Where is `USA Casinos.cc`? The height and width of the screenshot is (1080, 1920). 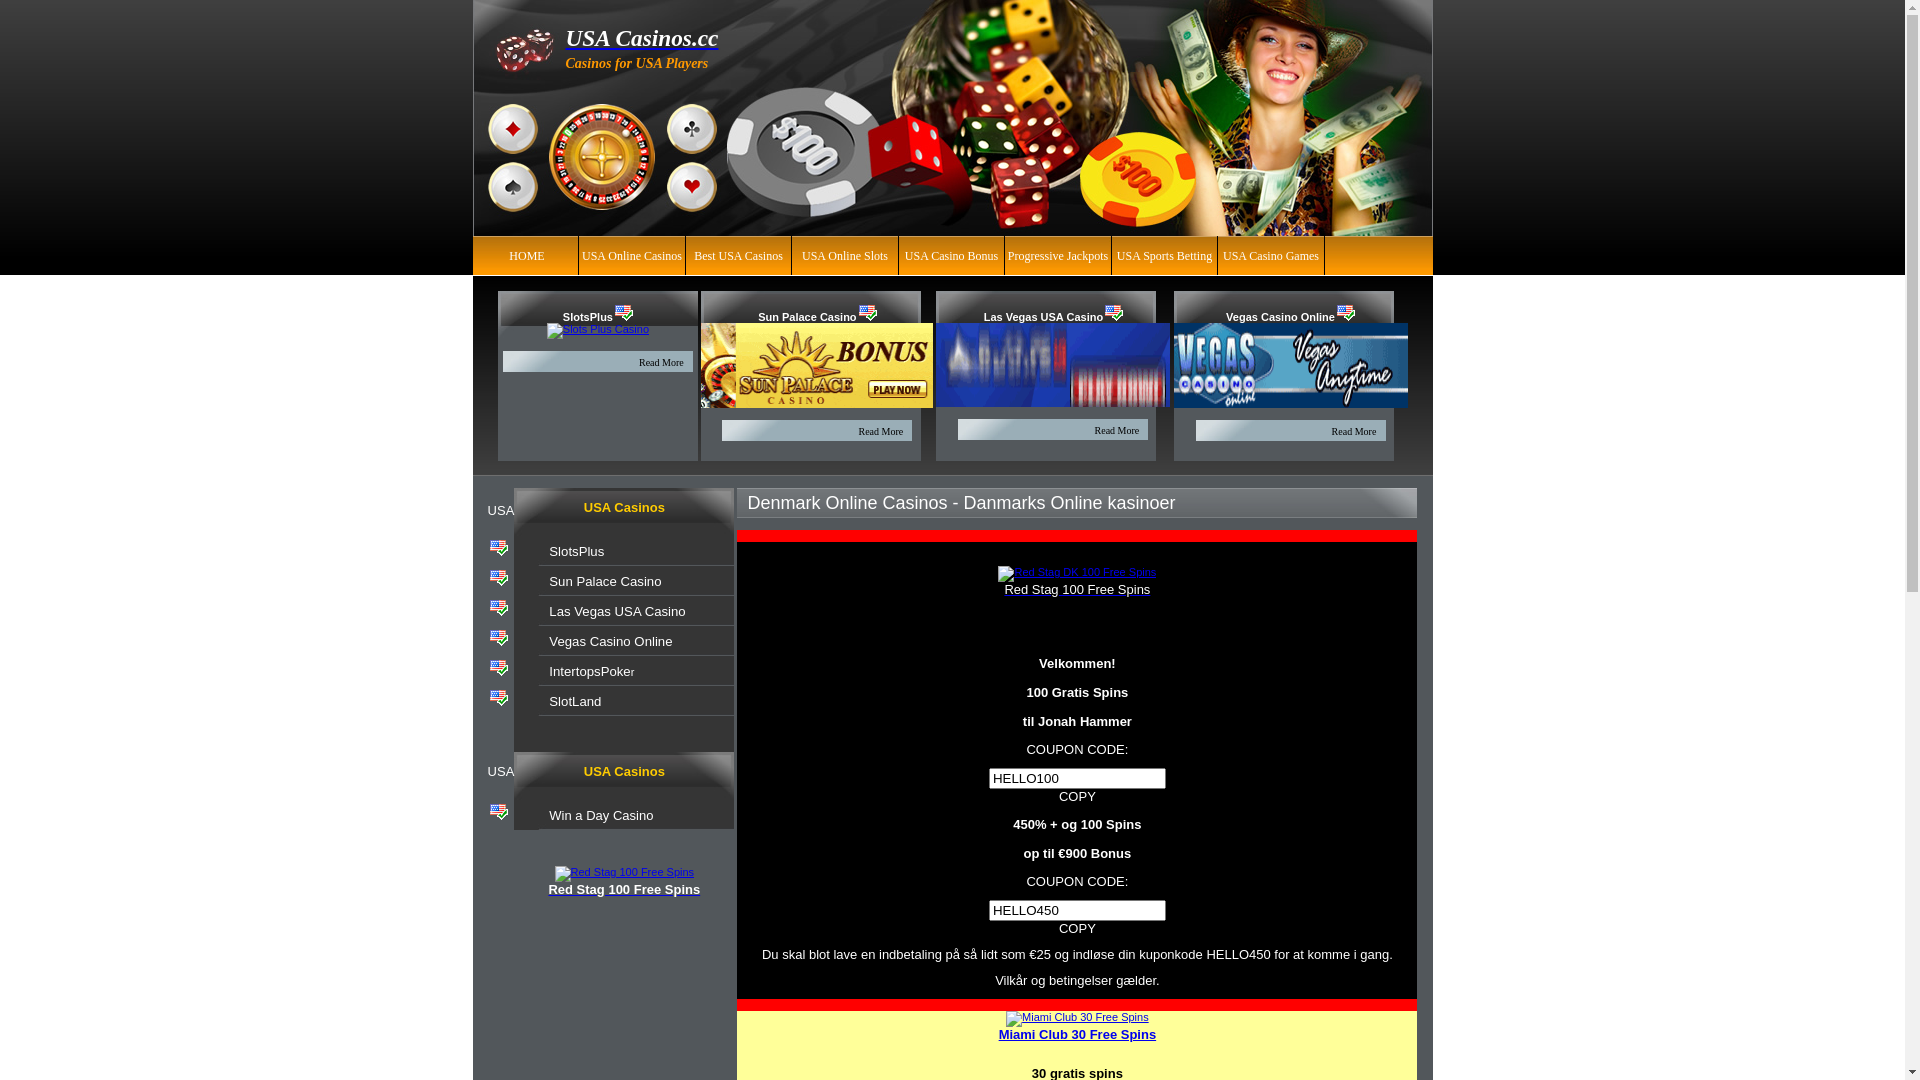
USA Casinos.cc is located at coordinates (642, 38).